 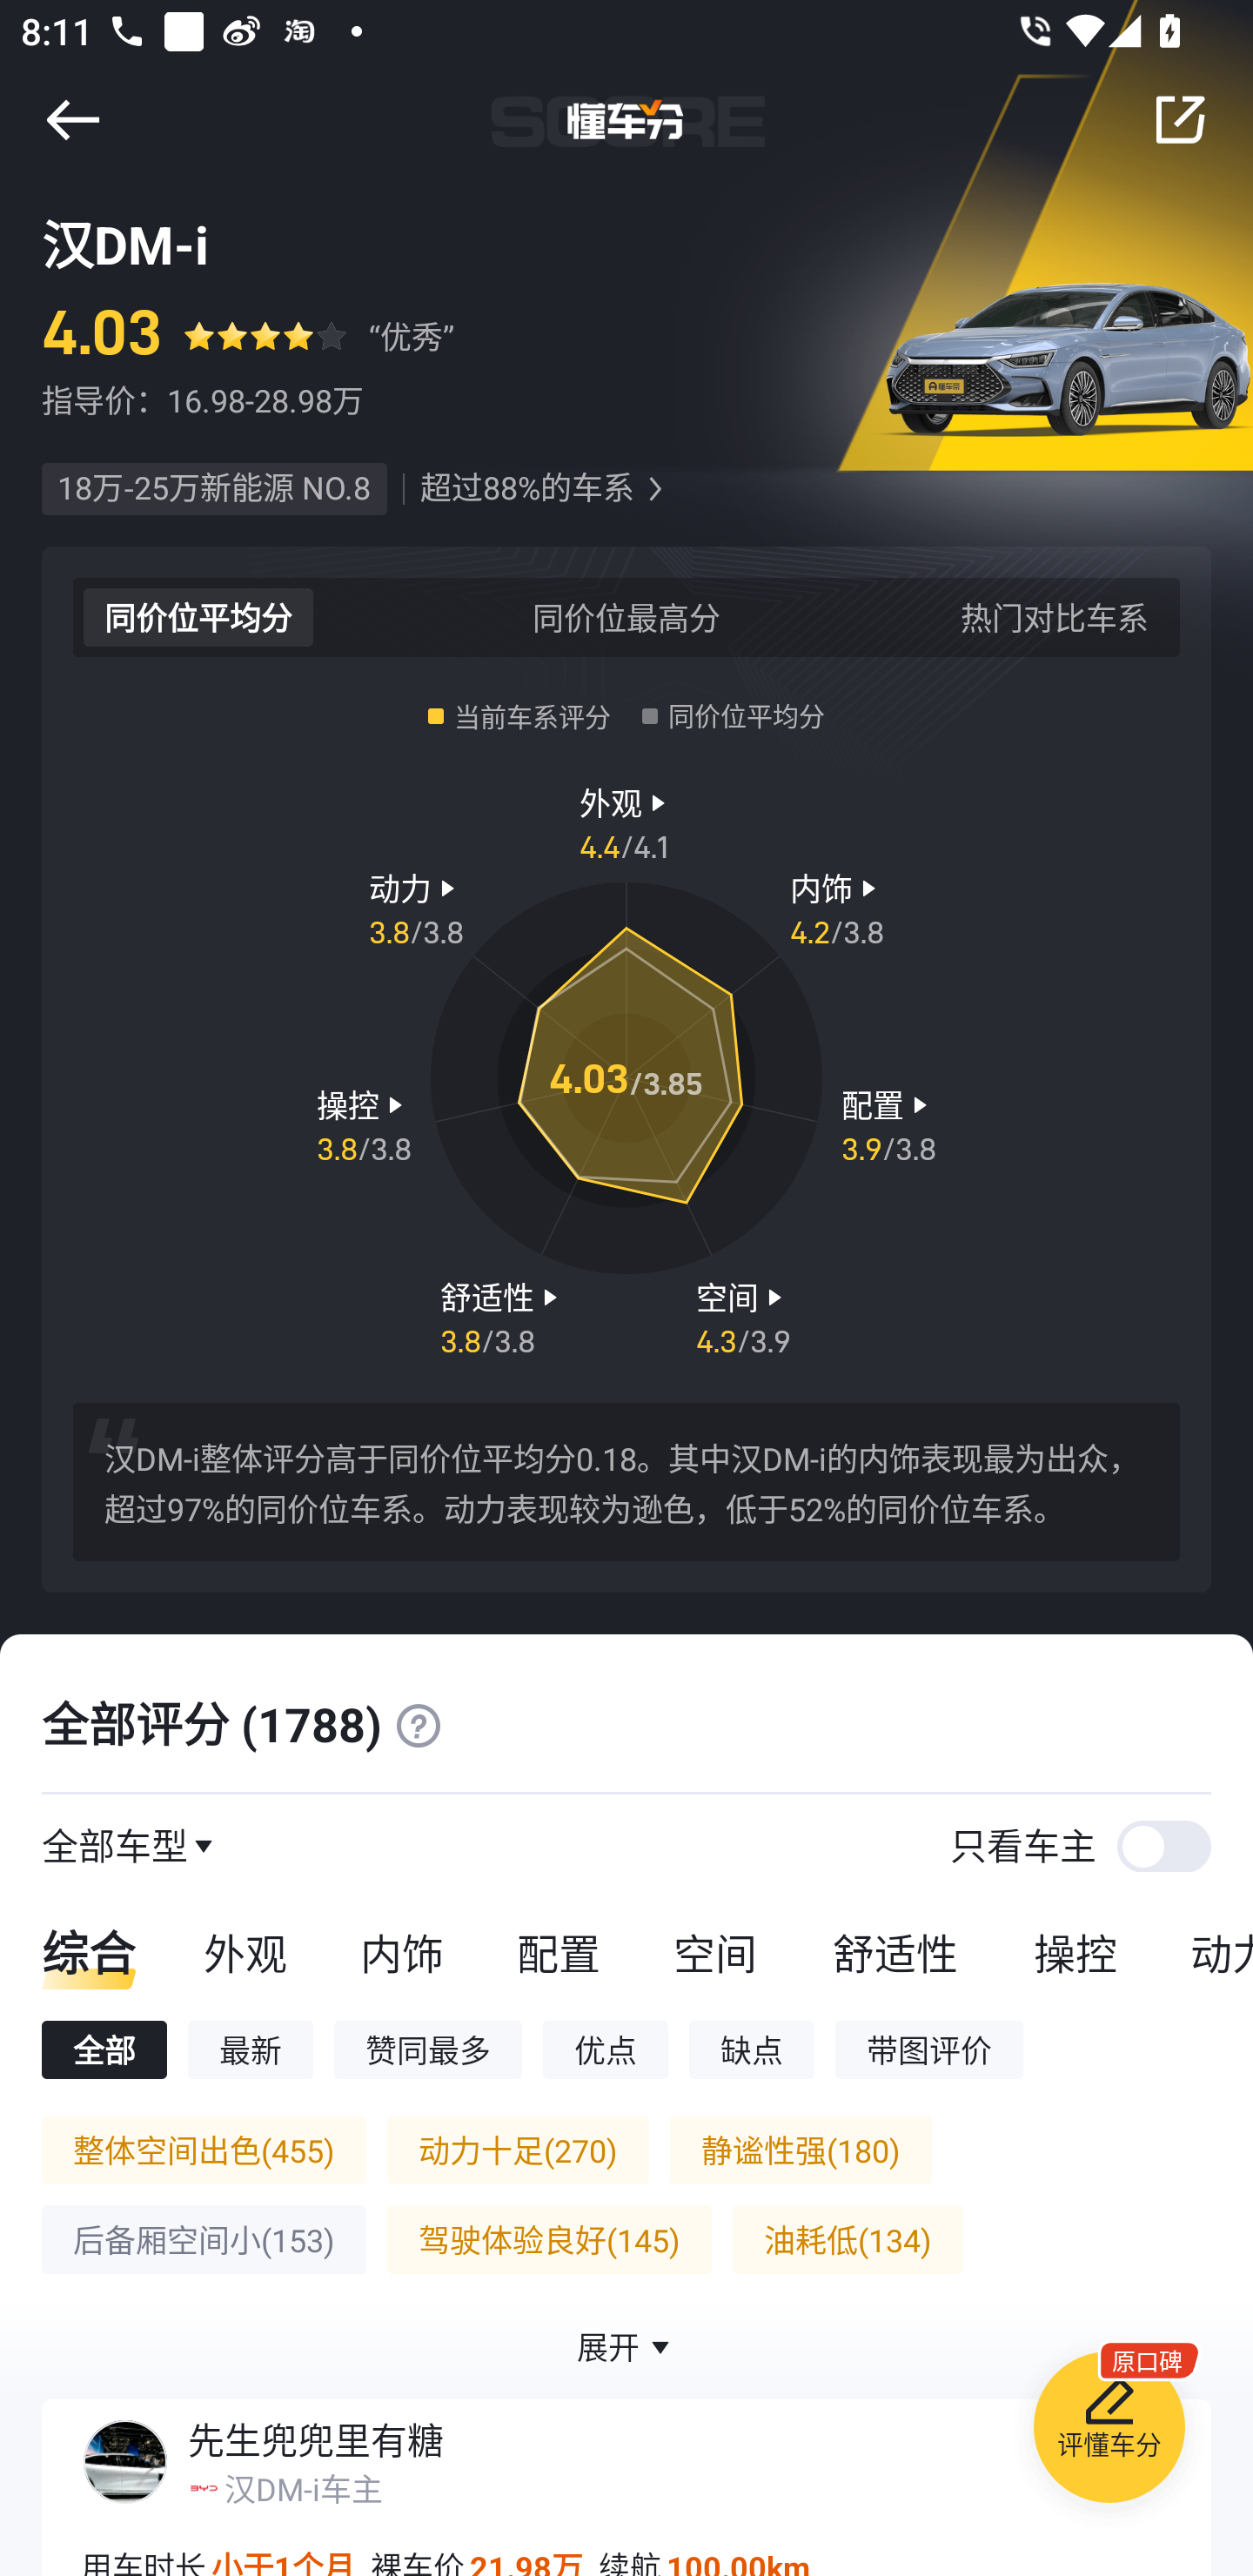 I want to click on 外观  4.4 / 4.1, so click(x=626, y=822).